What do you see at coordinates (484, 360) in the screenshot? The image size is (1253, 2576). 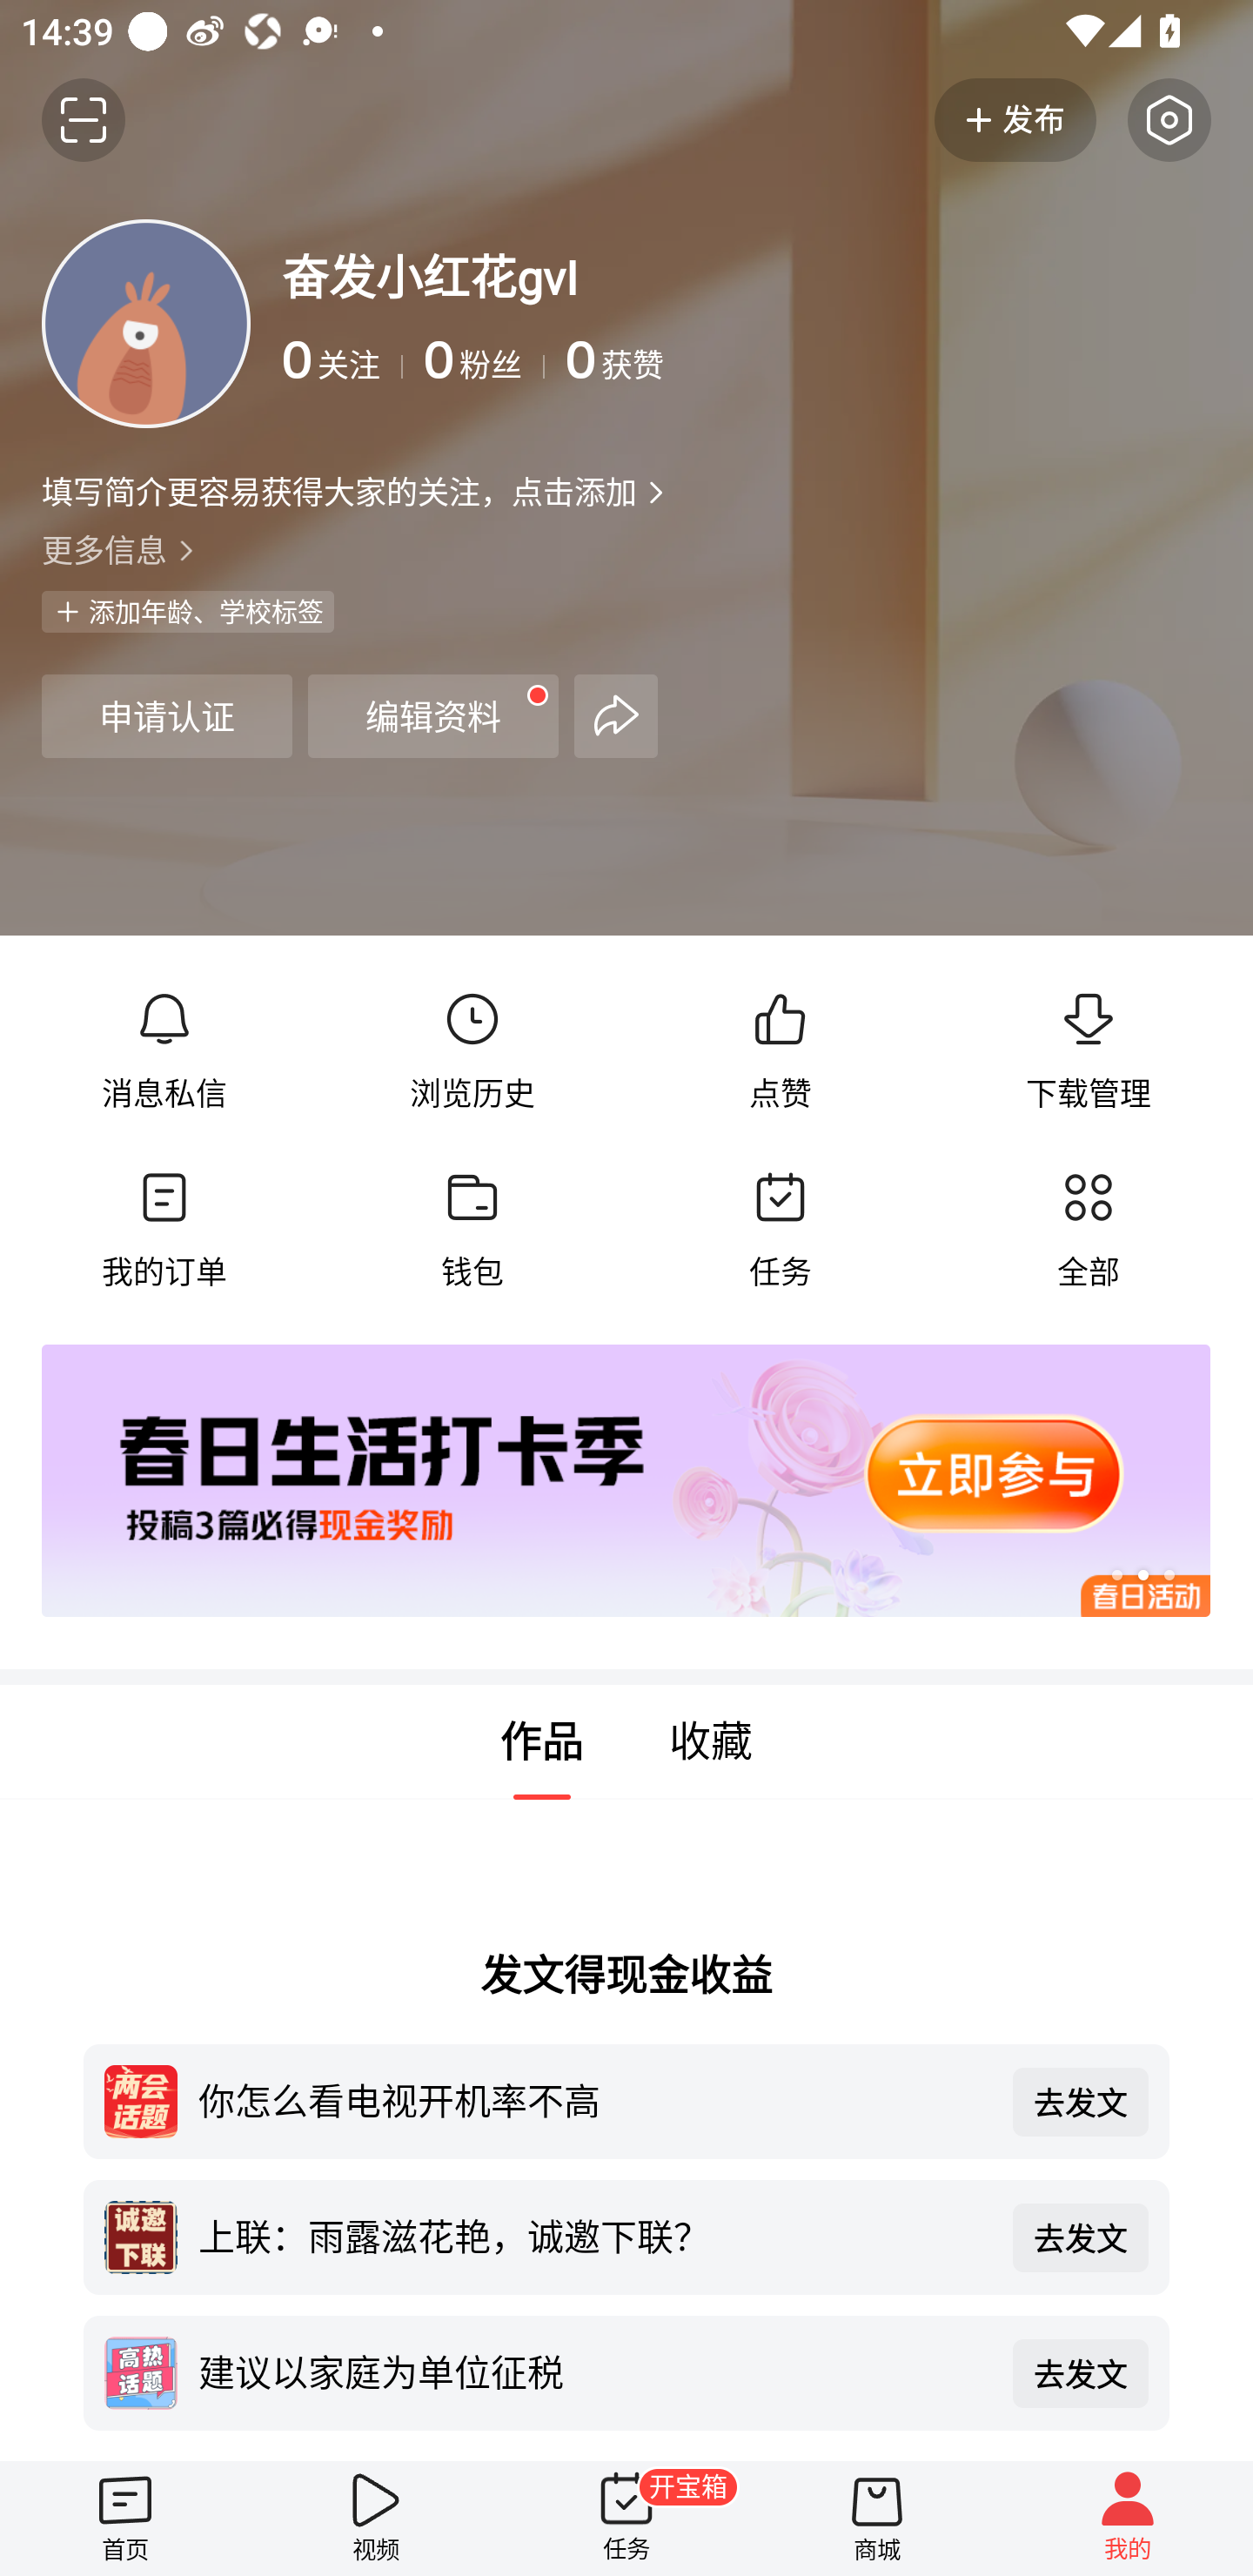 I see `0 粉丝` at bounding box center [484, 360].